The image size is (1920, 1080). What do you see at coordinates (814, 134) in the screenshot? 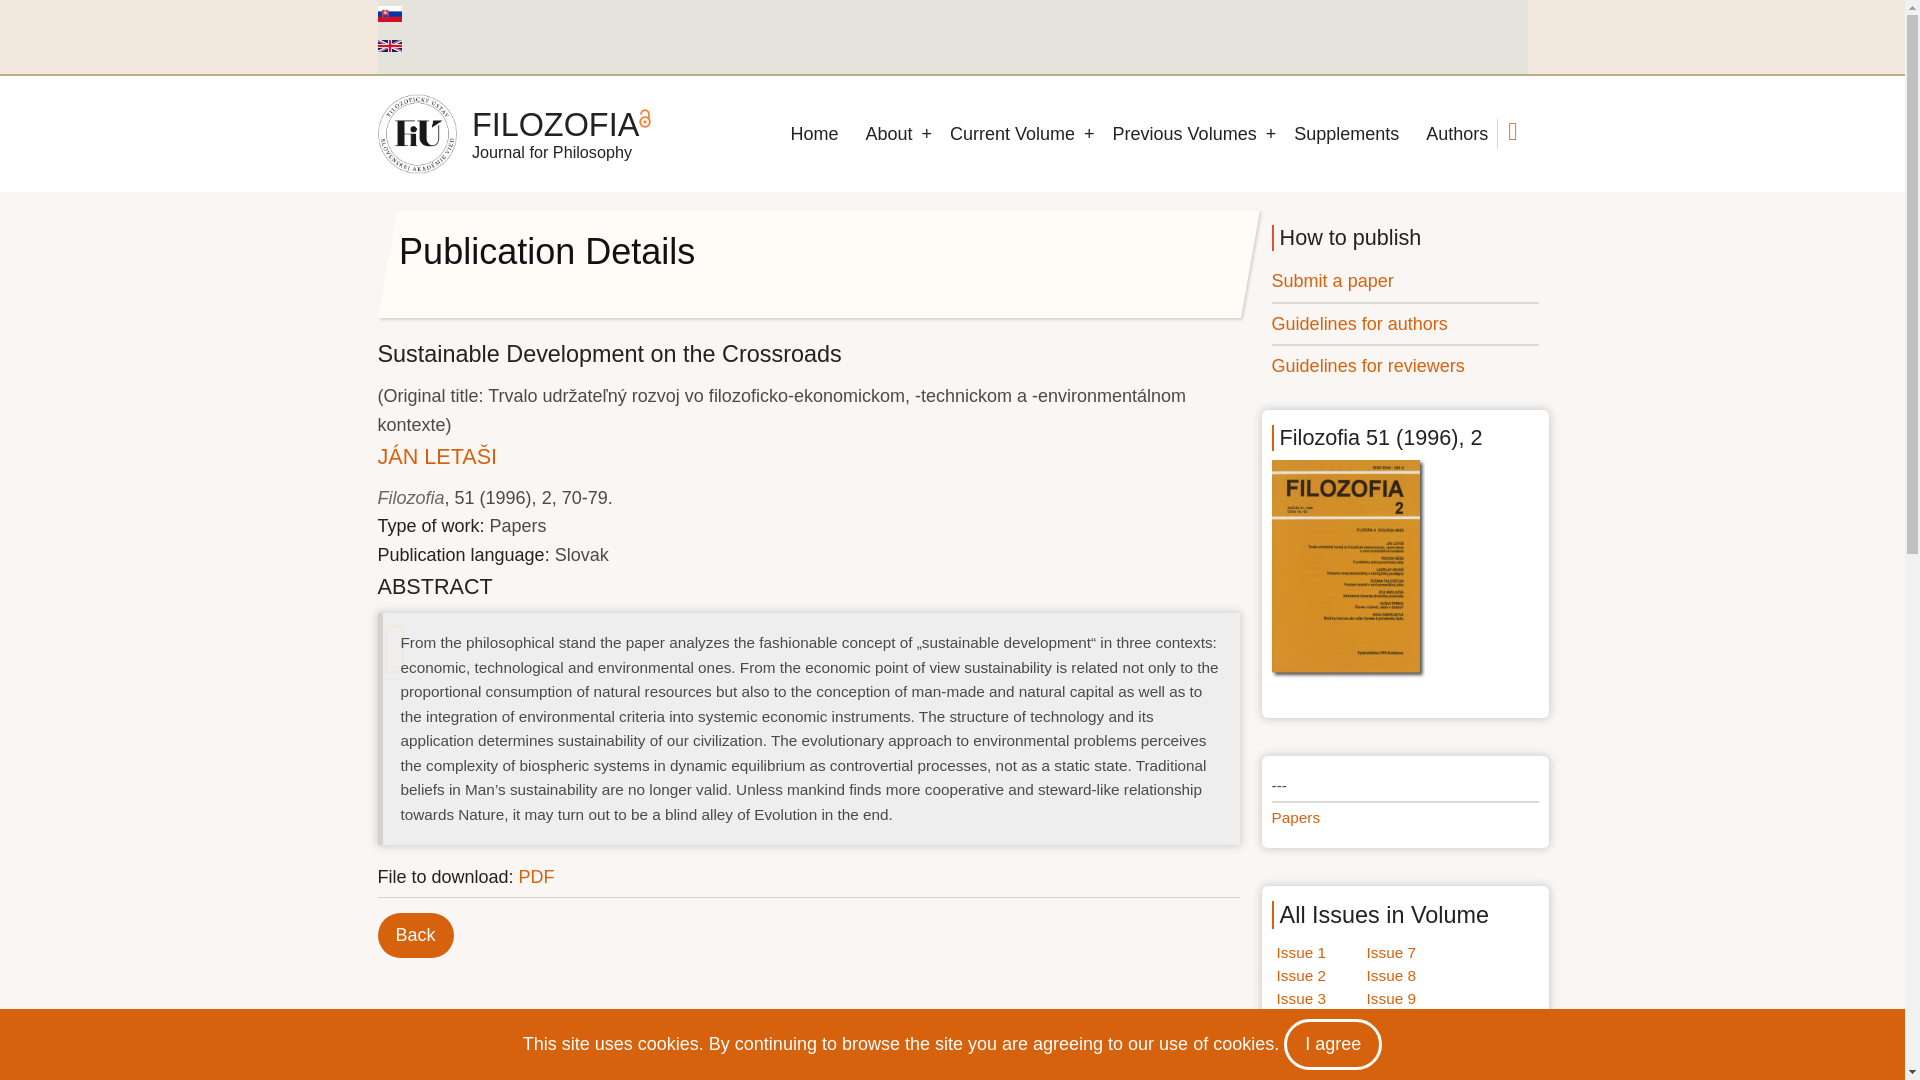
I see `Home` at bounding box center [814, 134].